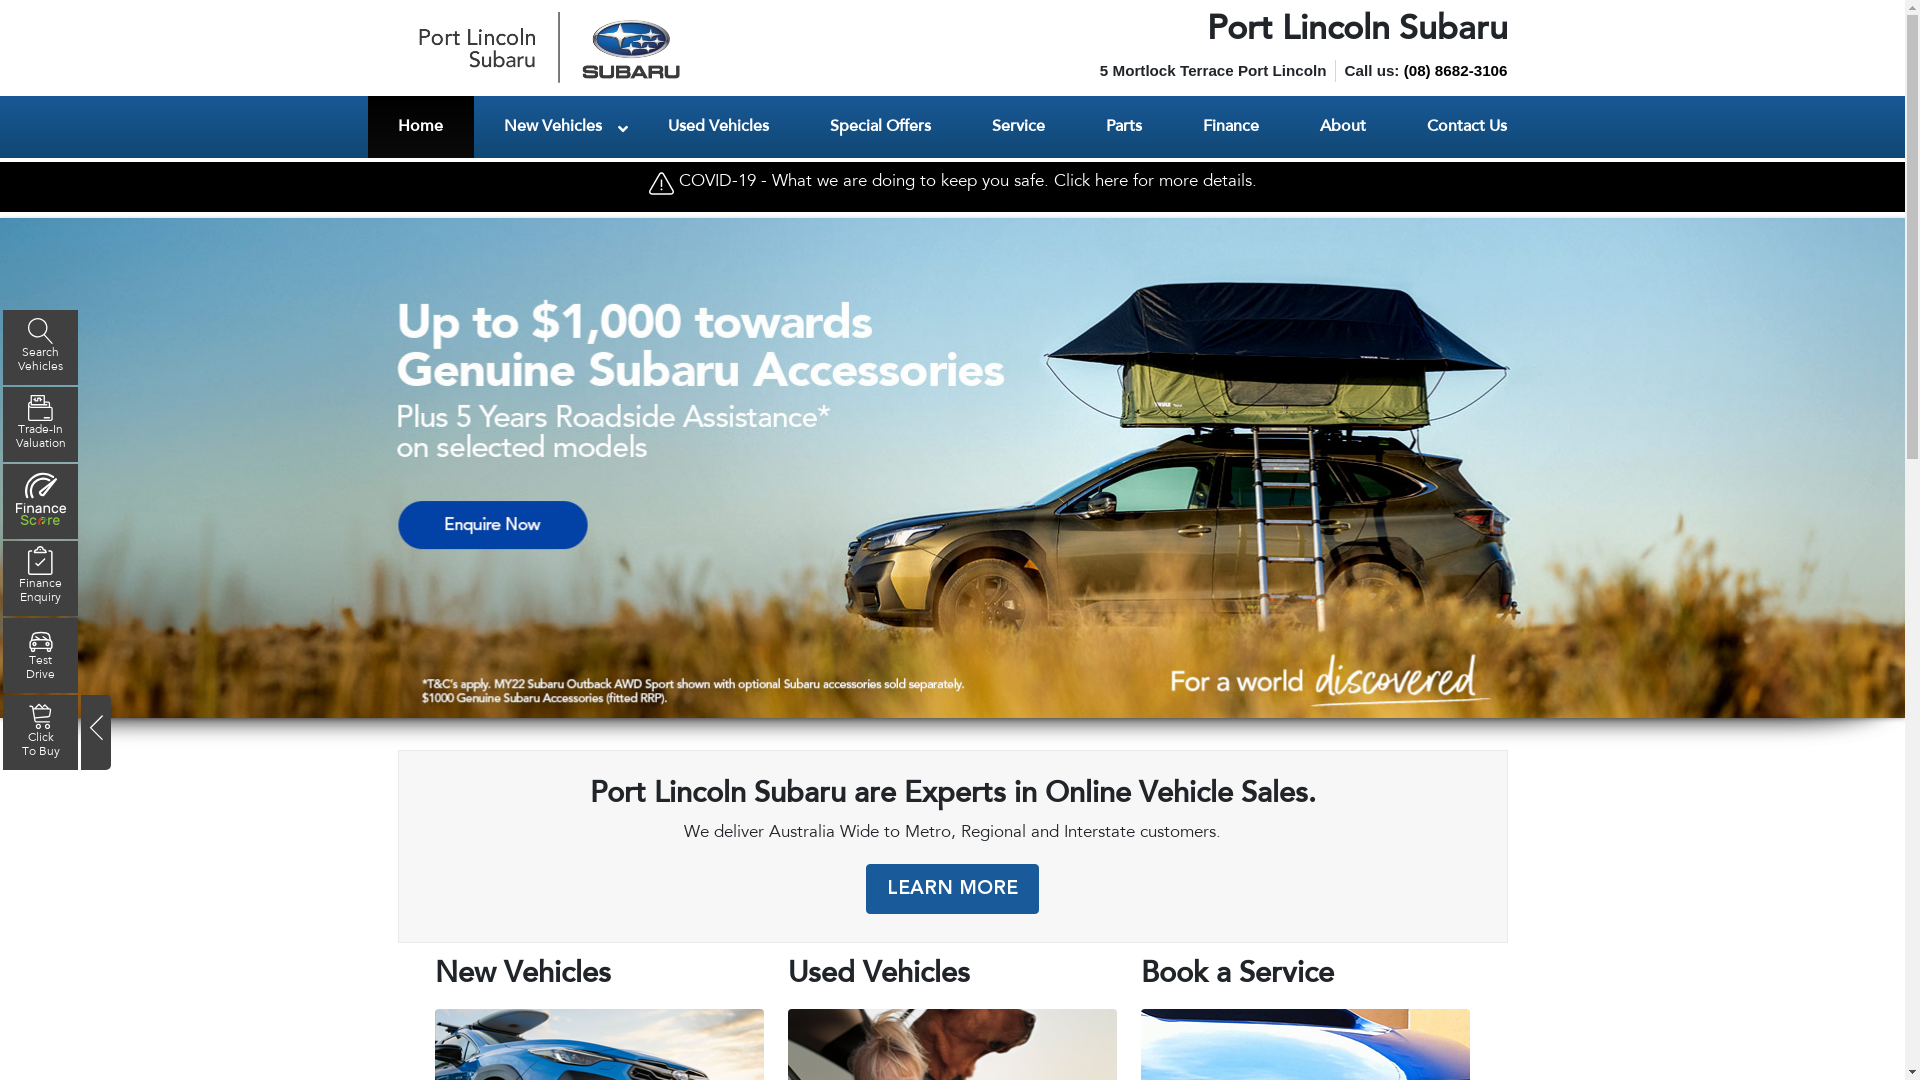 The width and height of the screenshot is (1920, 1080). I want to click on Service, so click(1019, 127).